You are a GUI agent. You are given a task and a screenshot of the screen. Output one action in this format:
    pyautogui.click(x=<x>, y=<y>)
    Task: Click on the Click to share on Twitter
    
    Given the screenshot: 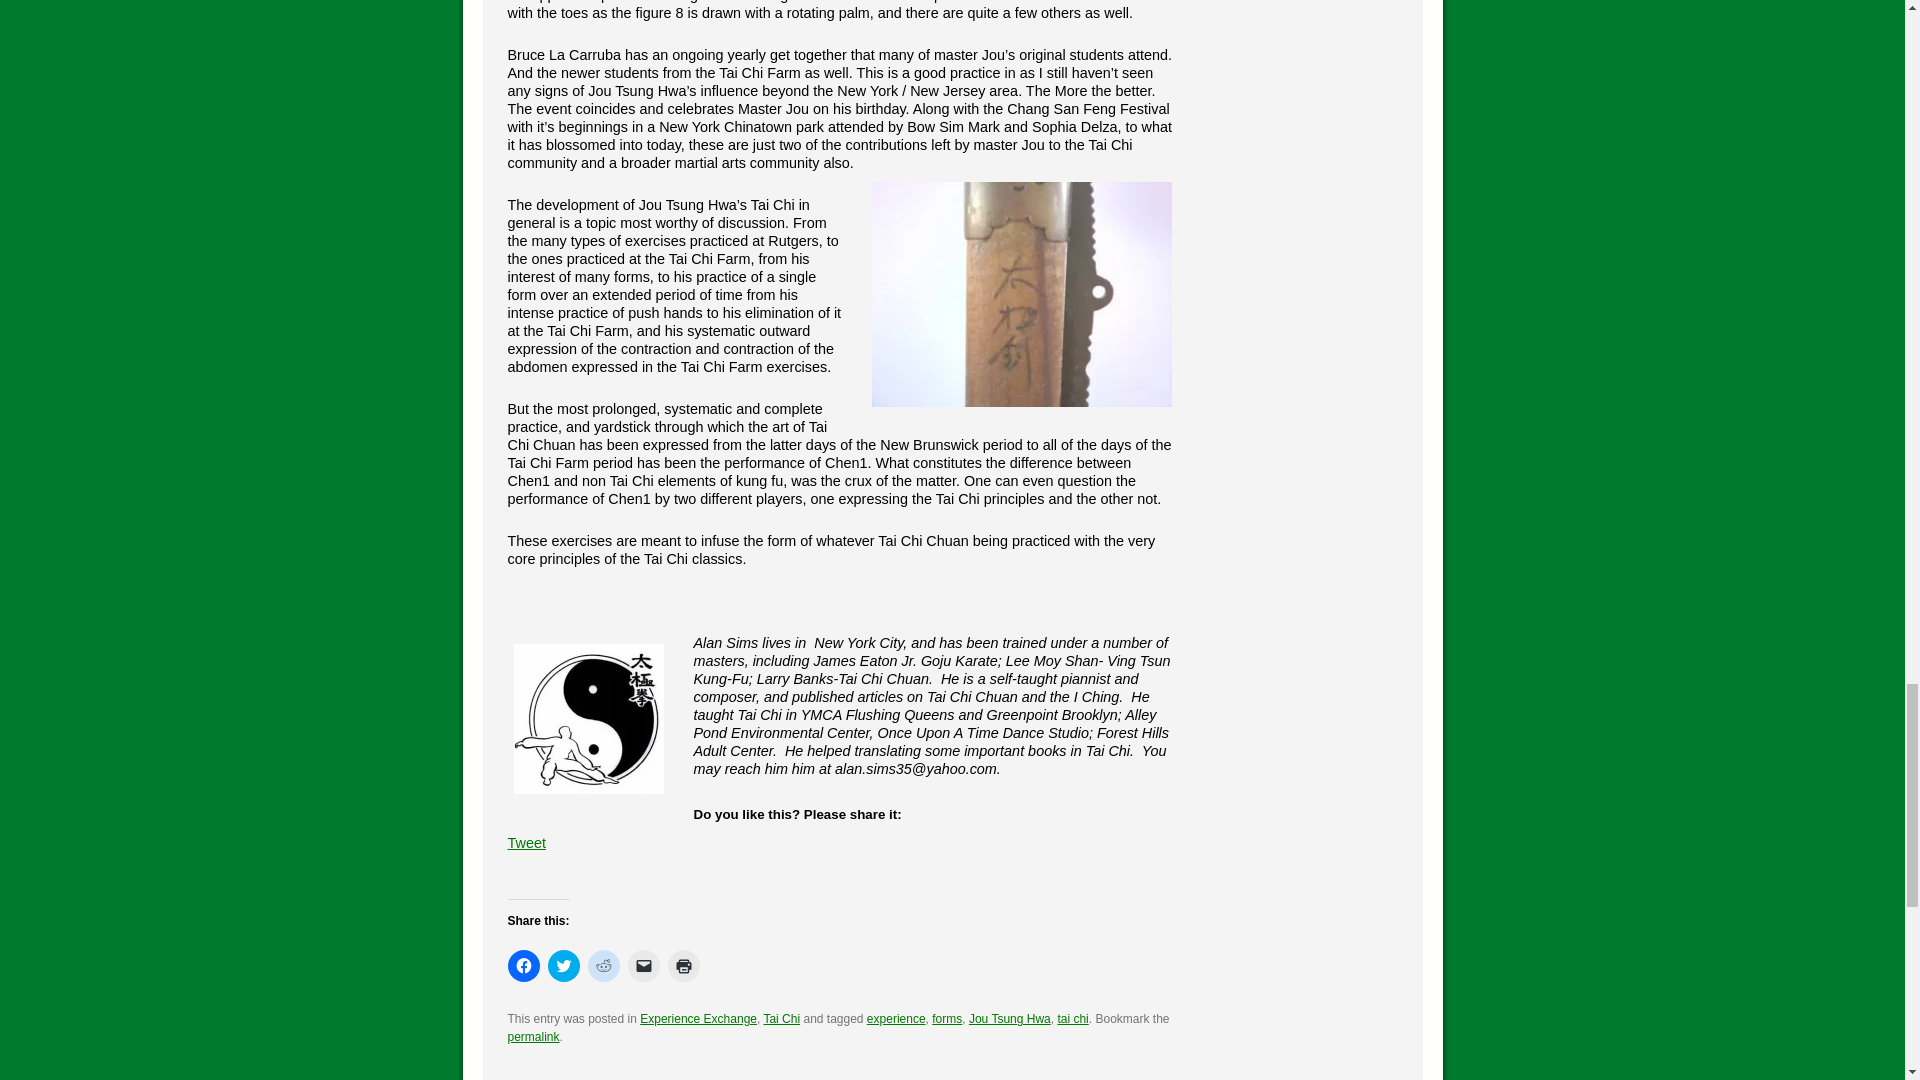 What is the action you would take?
    pyautogui.click(x=563, y=966)
    